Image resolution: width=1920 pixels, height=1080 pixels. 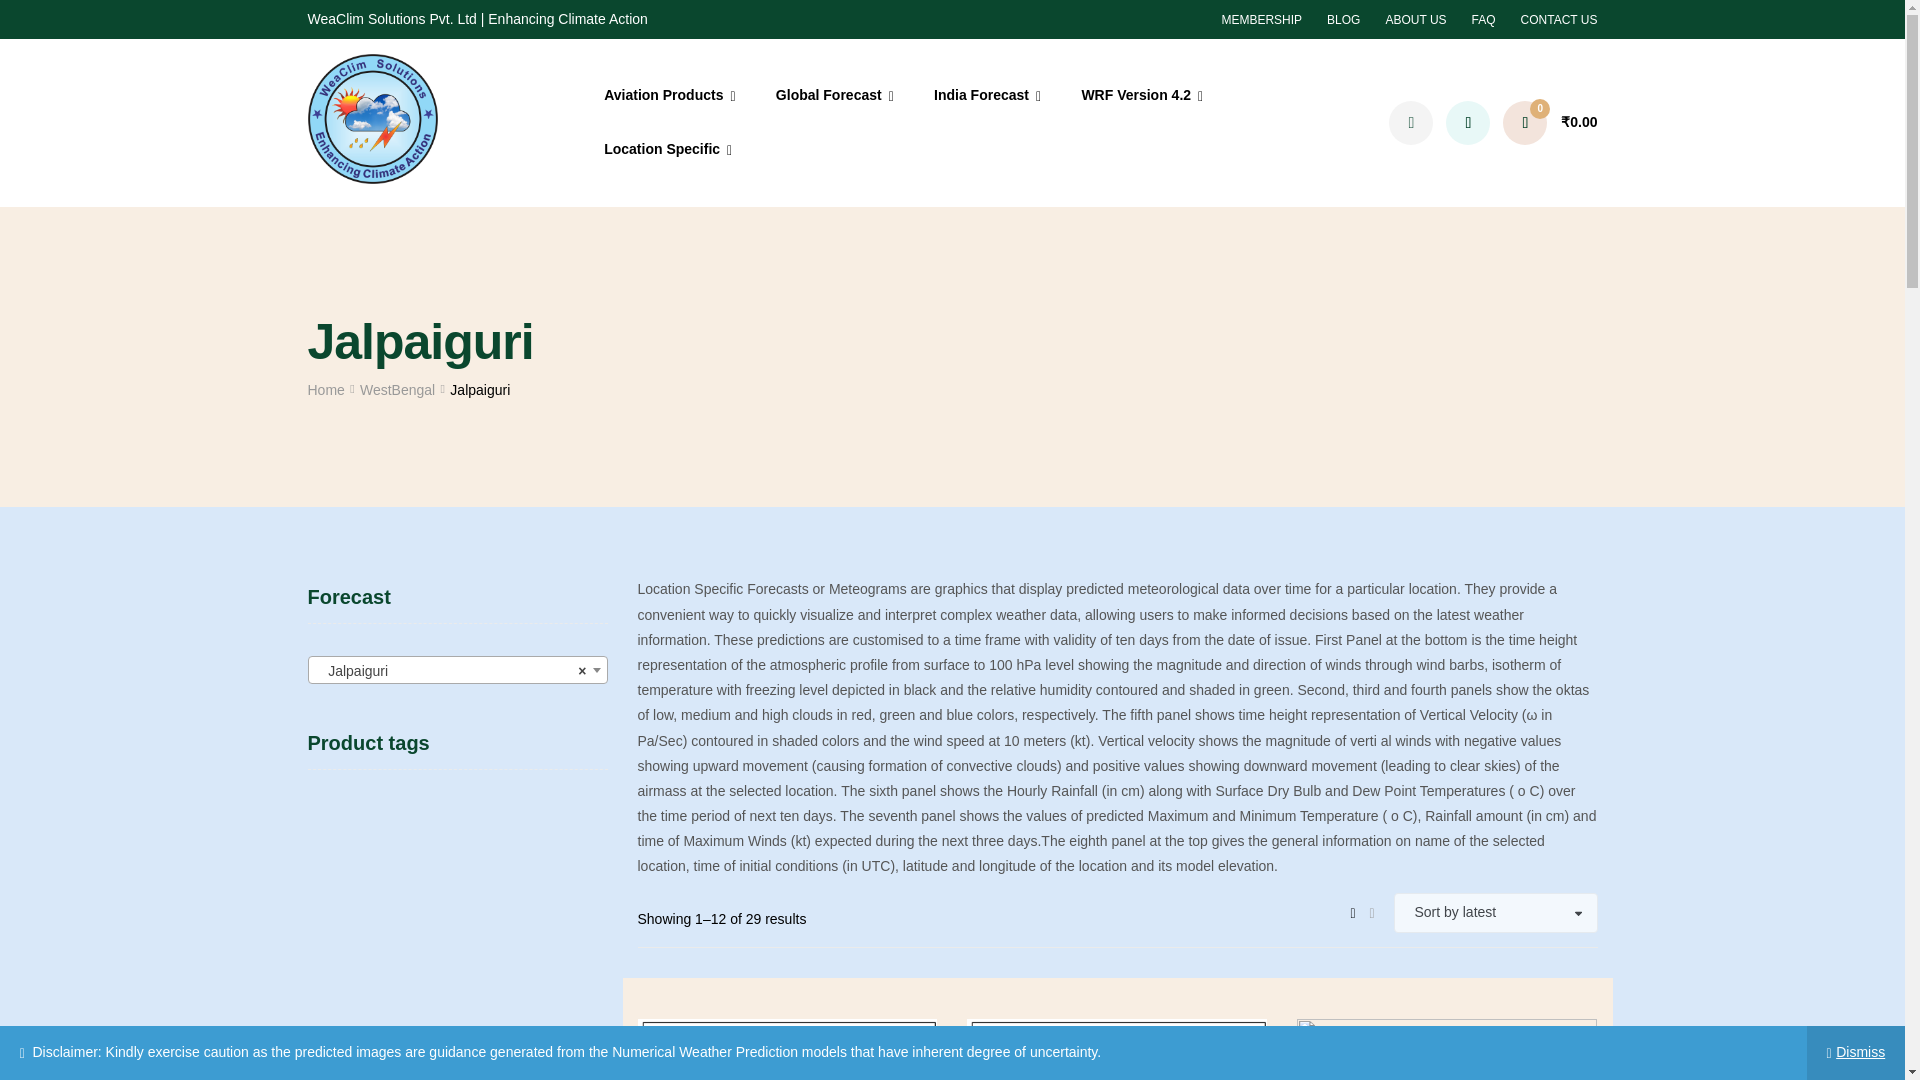 What do you see at coordinates (670, 96) in the screenshot?
I see `Aviation Products` at bounding box center [670, 96].